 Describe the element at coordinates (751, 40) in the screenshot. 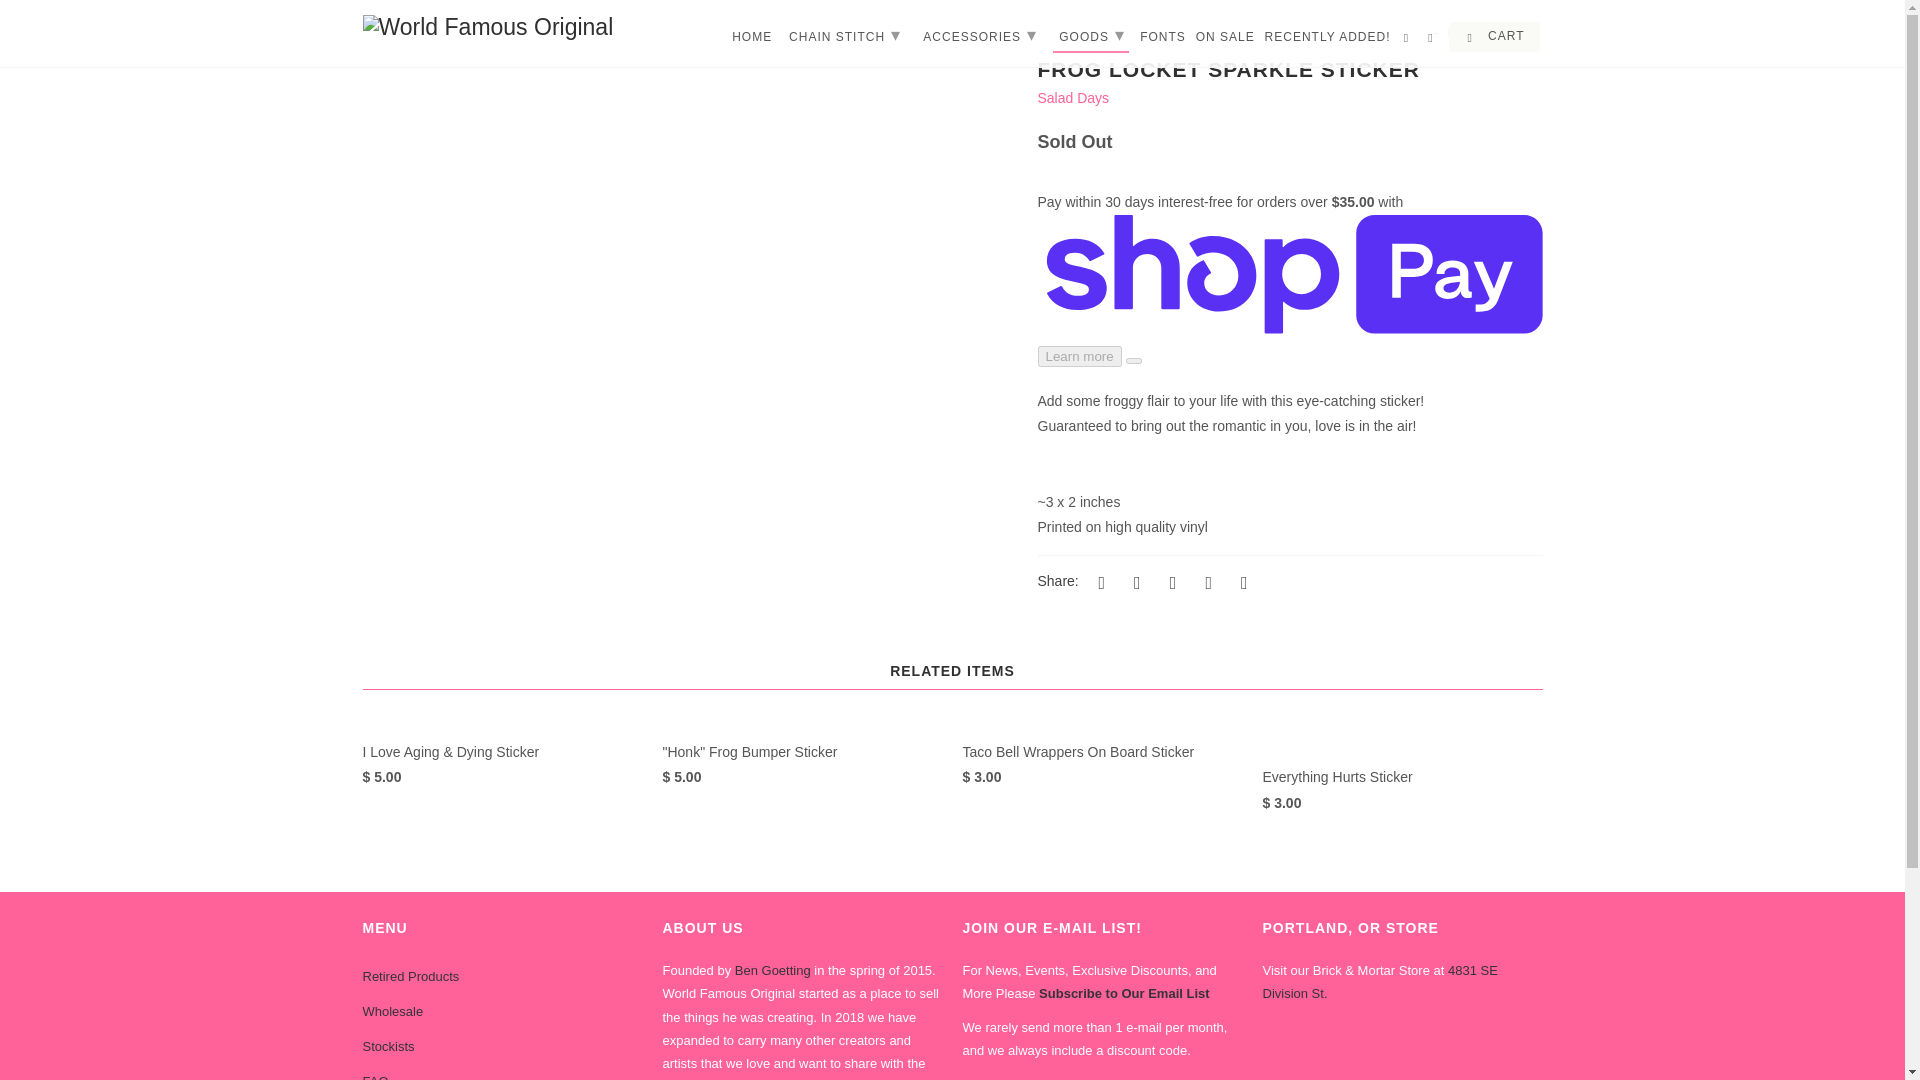

I see `HOME` at that location.